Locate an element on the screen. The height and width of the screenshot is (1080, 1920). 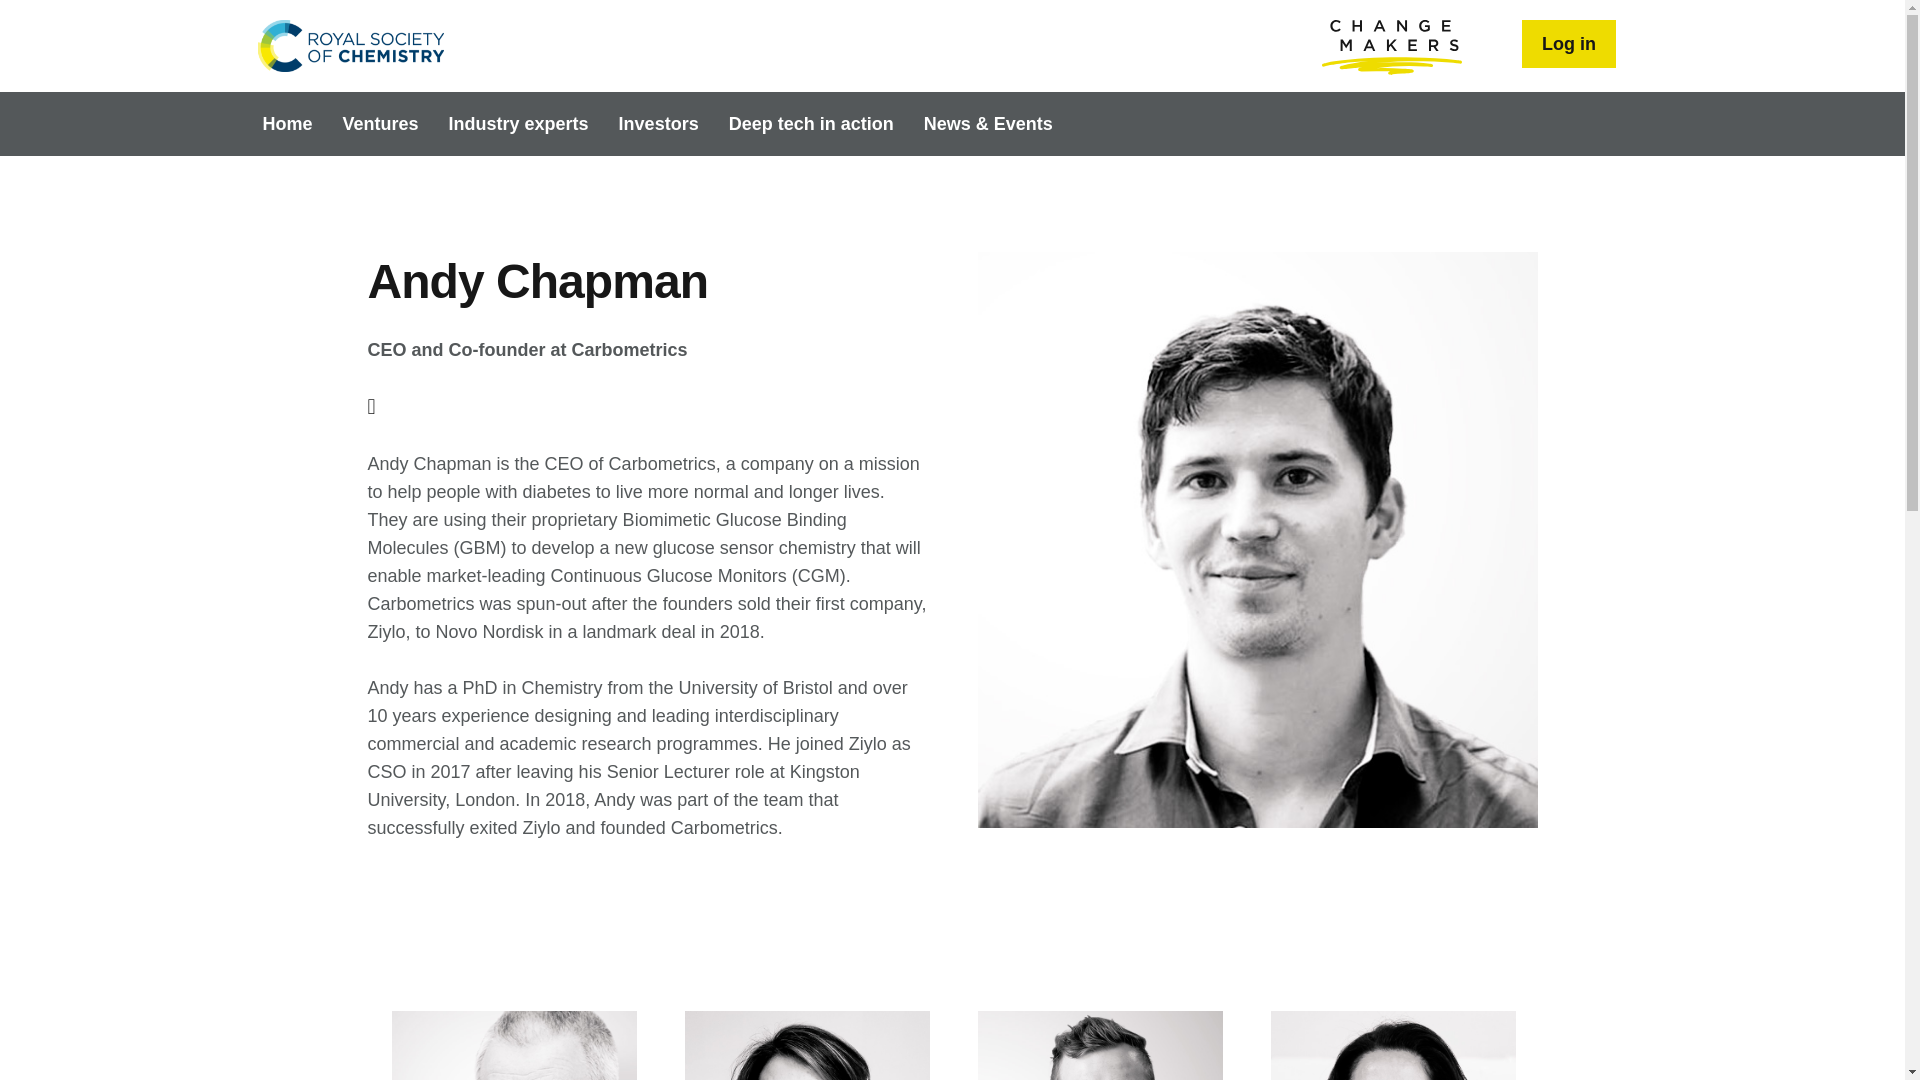
Deep tech in action is located at coordinates (811, 123).